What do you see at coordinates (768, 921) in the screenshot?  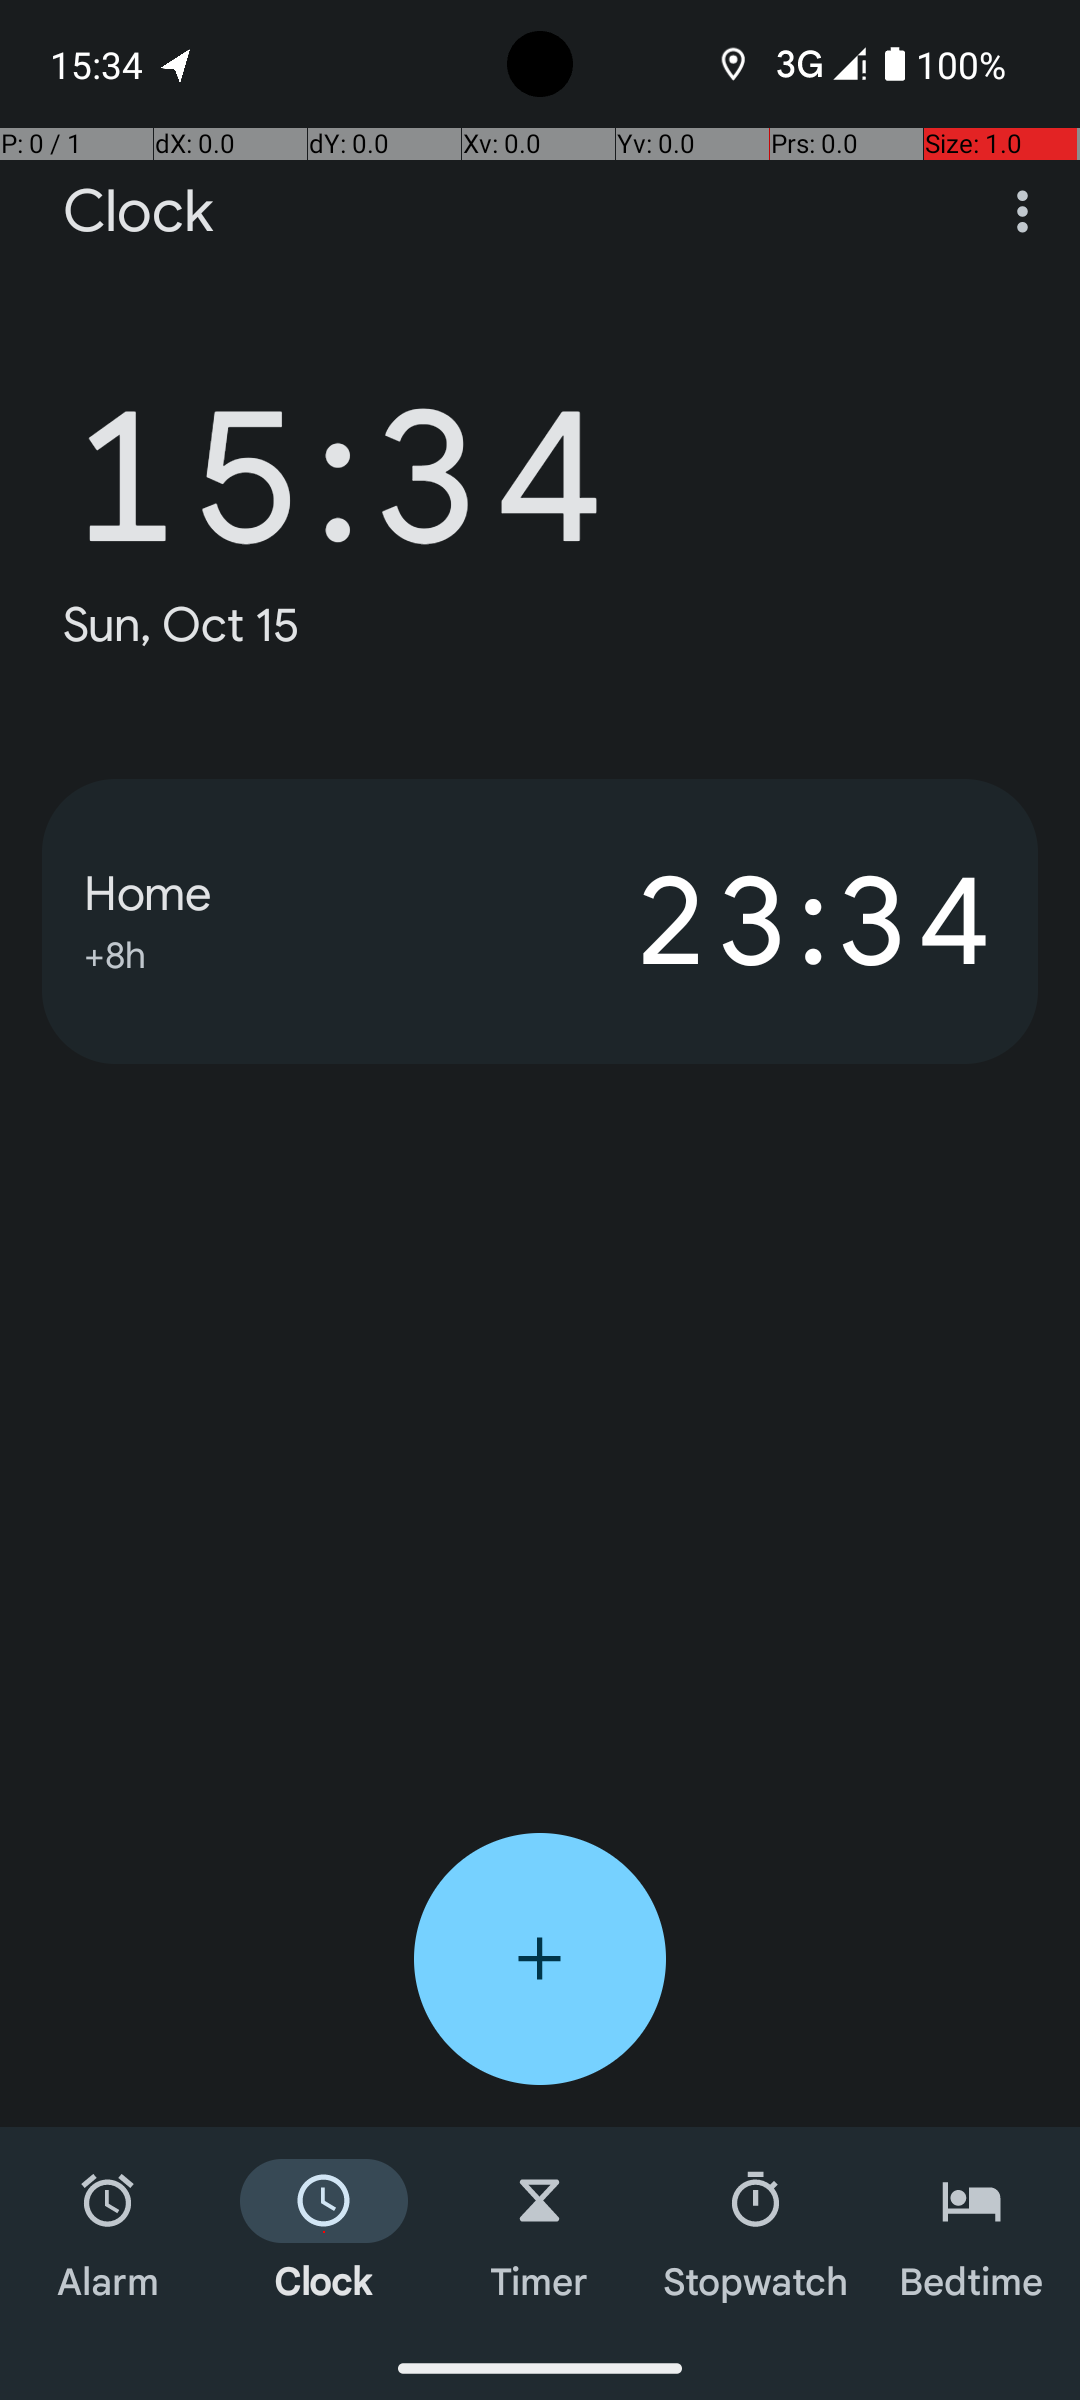 I see `23:34` at bounding box center [768, 921].